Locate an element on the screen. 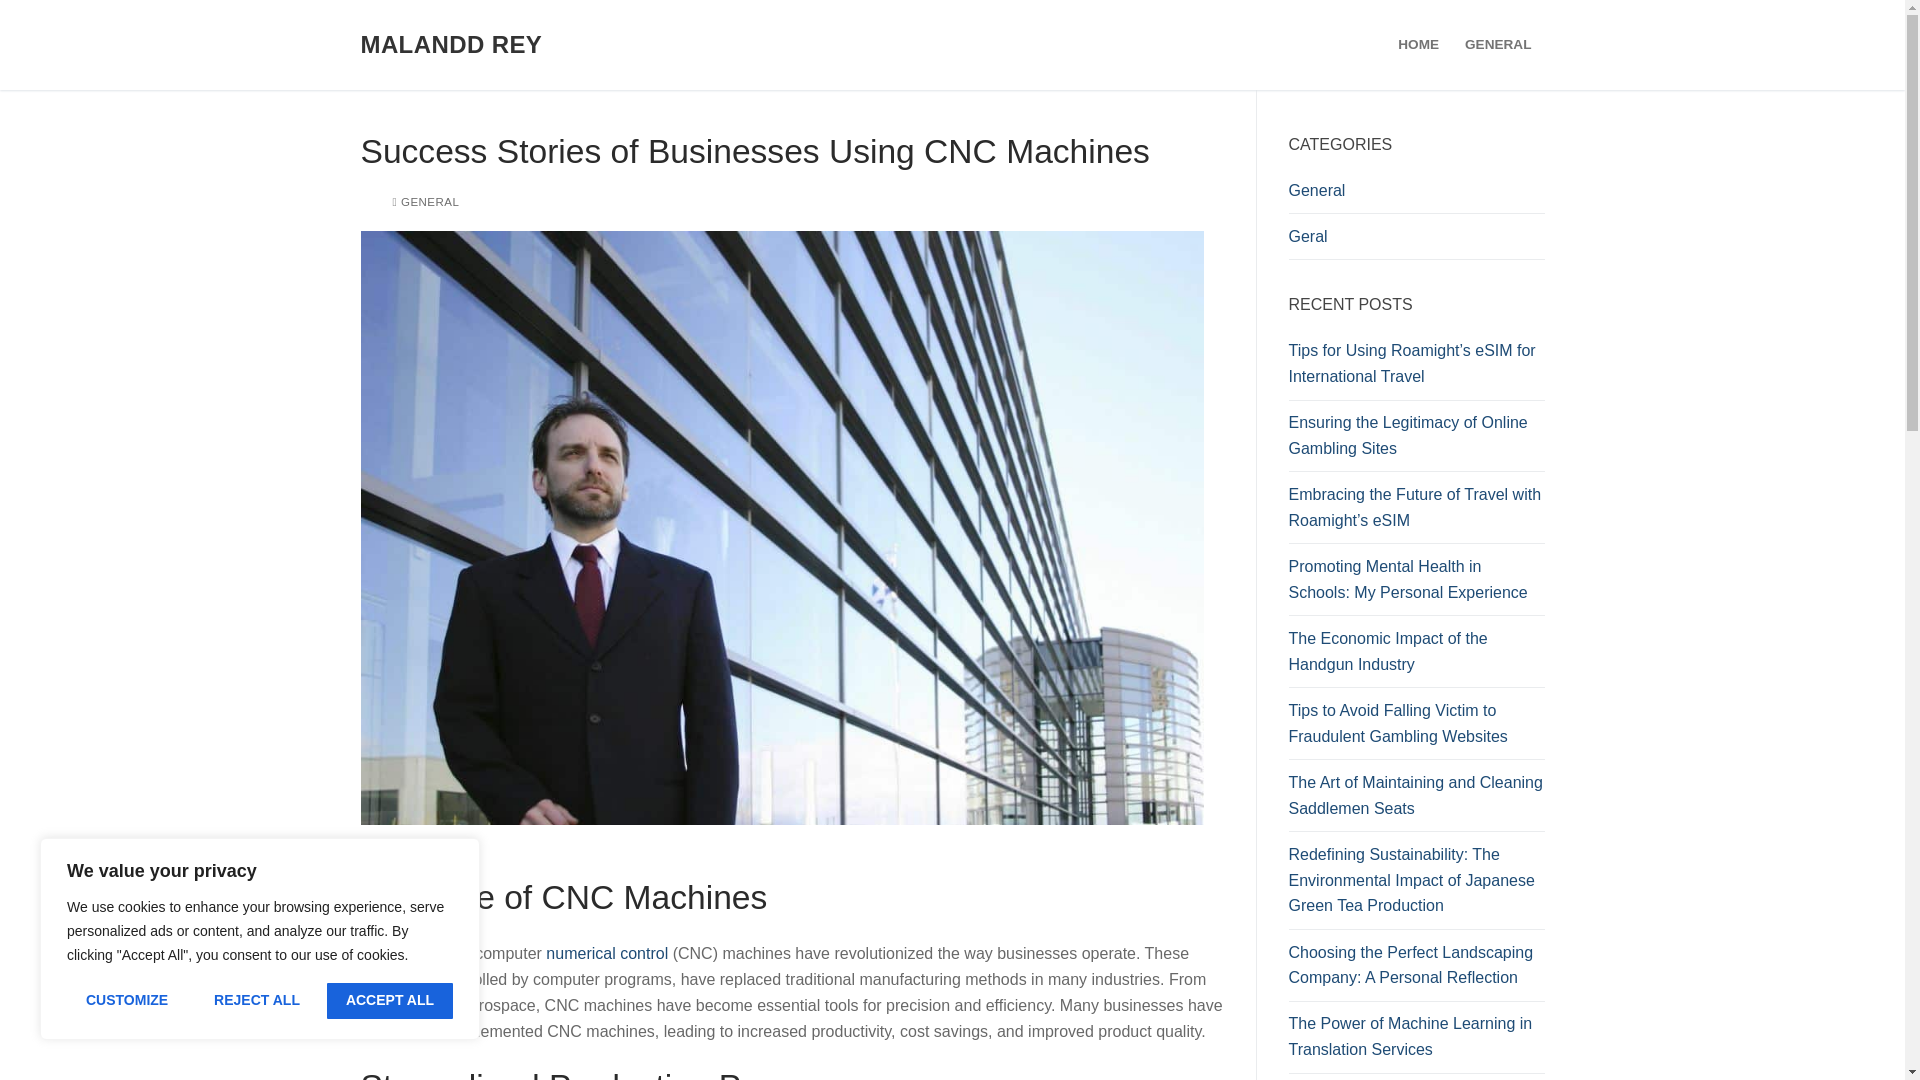 Image resolution: width=1920 pixels, height=1080 pixels. CUSTOMIZE is located at coordinates (126, 1000).